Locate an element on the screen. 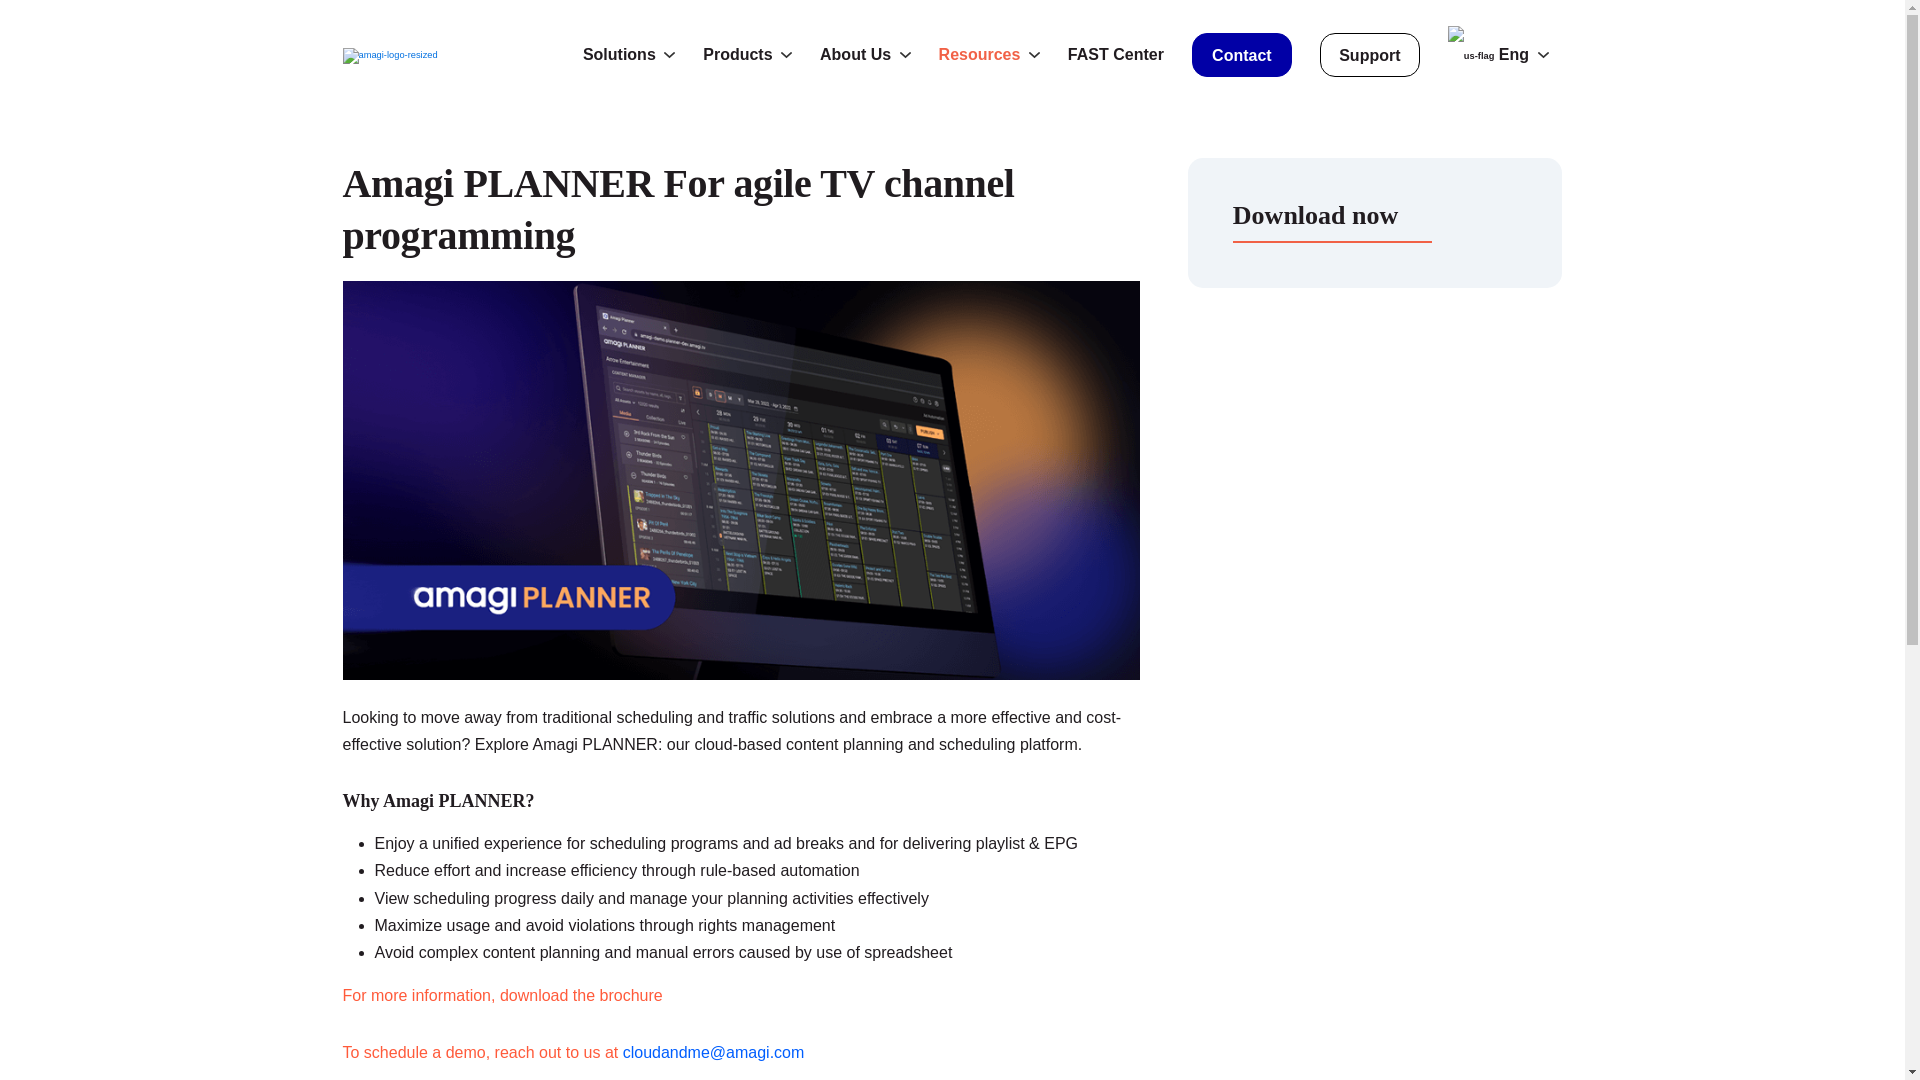 The image size is (1920, 1080). amagi-logo-resized is located at coordinates (389, 55).